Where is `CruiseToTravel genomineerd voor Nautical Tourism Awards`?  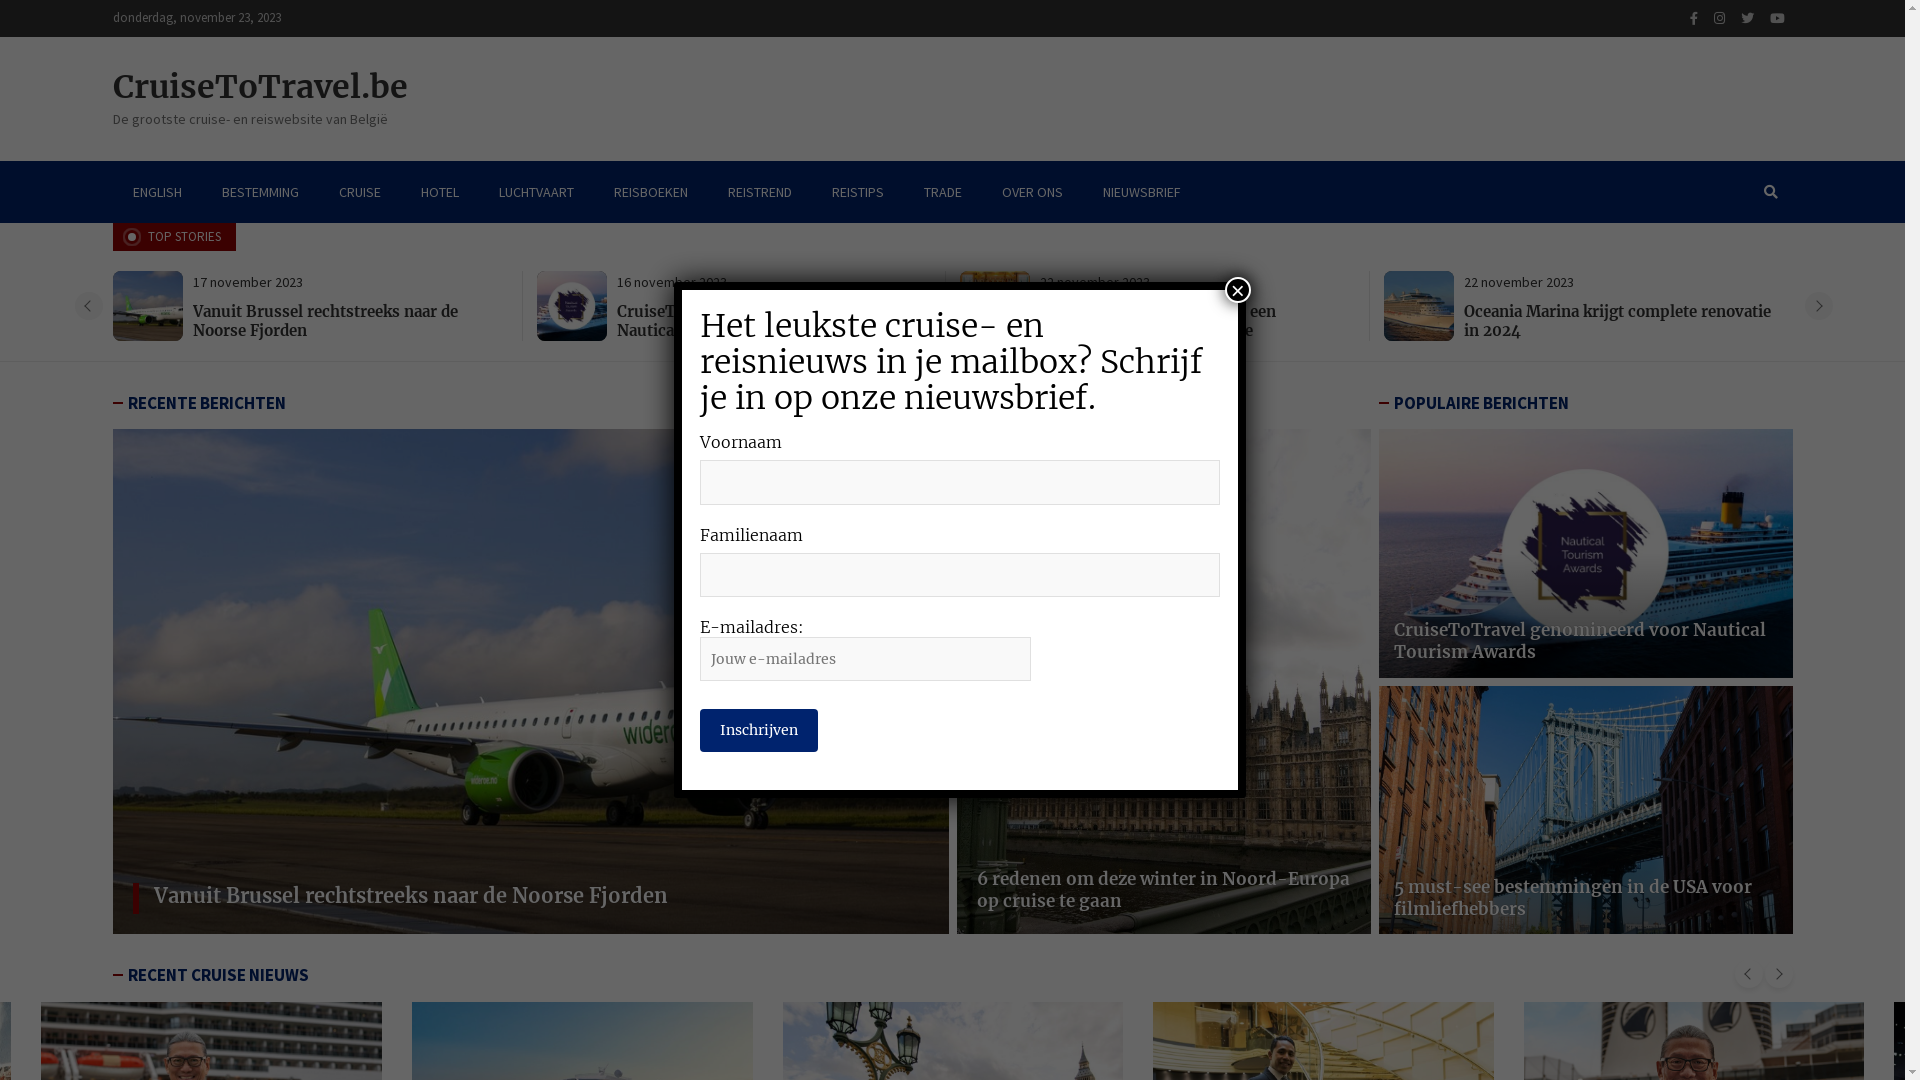 CruiseToTravel genomineerd voor Nautical Tourism Awards is located at coordinates (1580, 641).